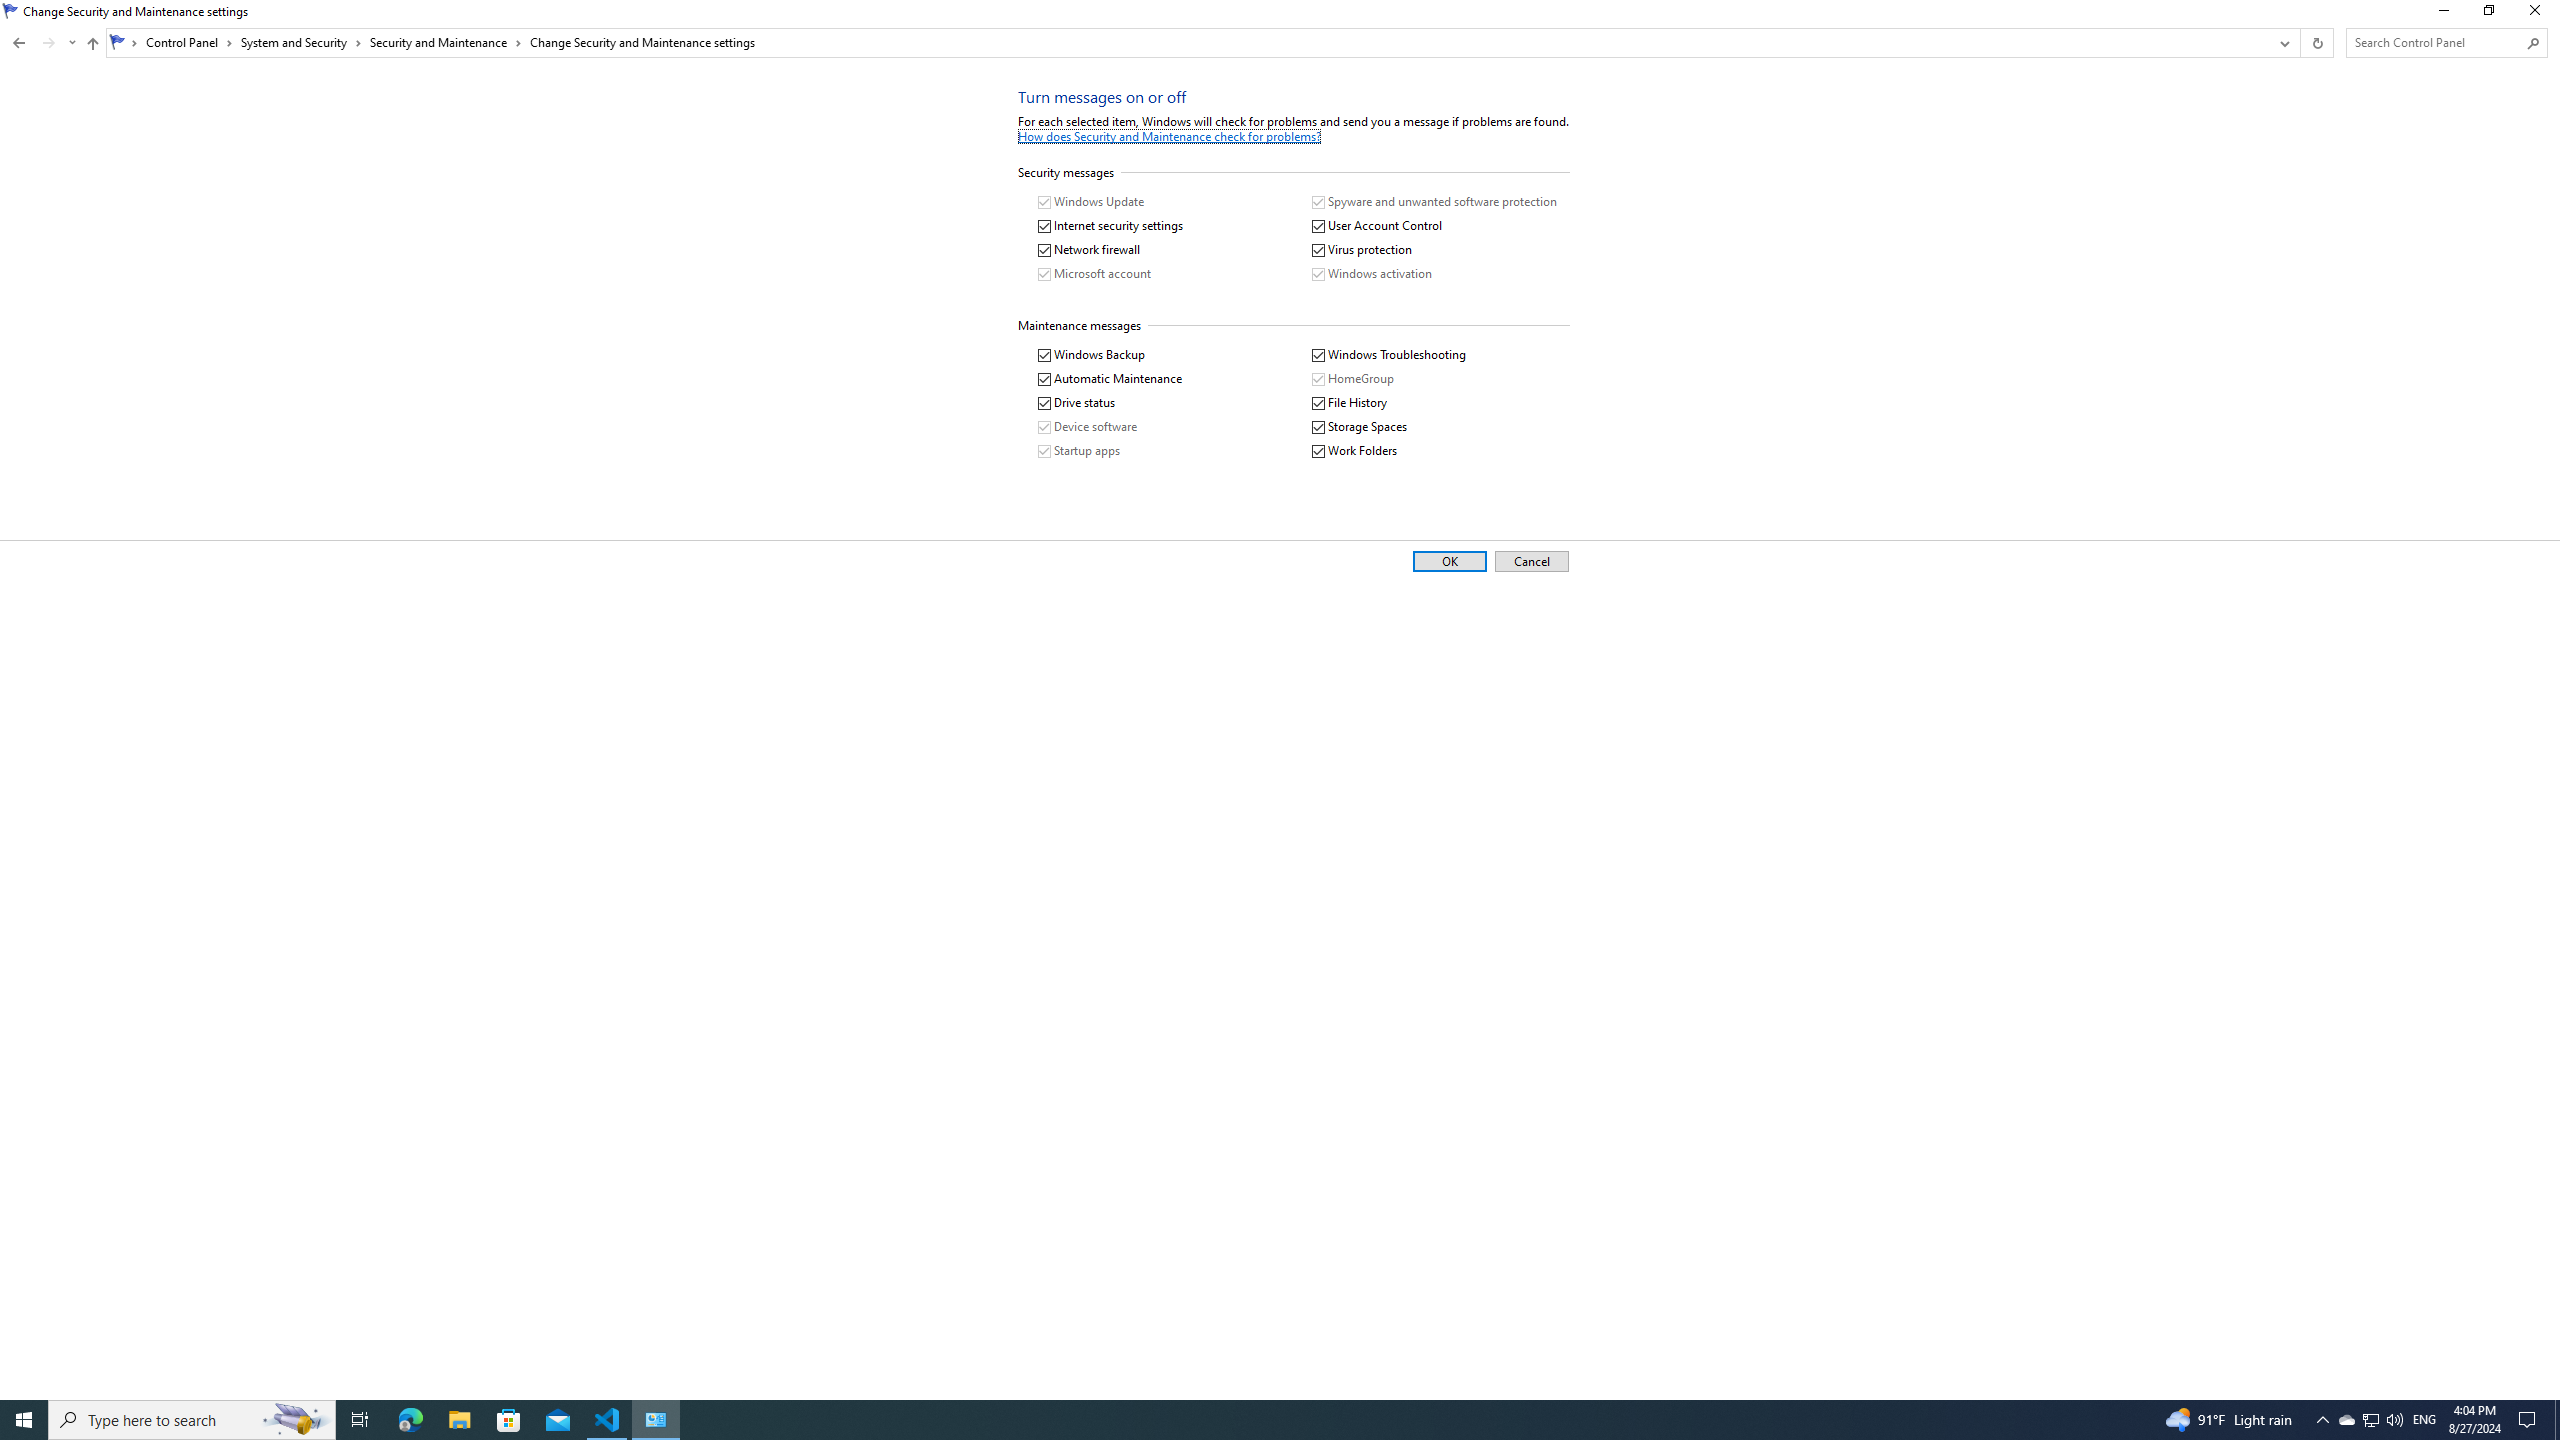 The image size is (2560, 1440). I want to click on Windows Troubleshooting, so click(1388, 356).